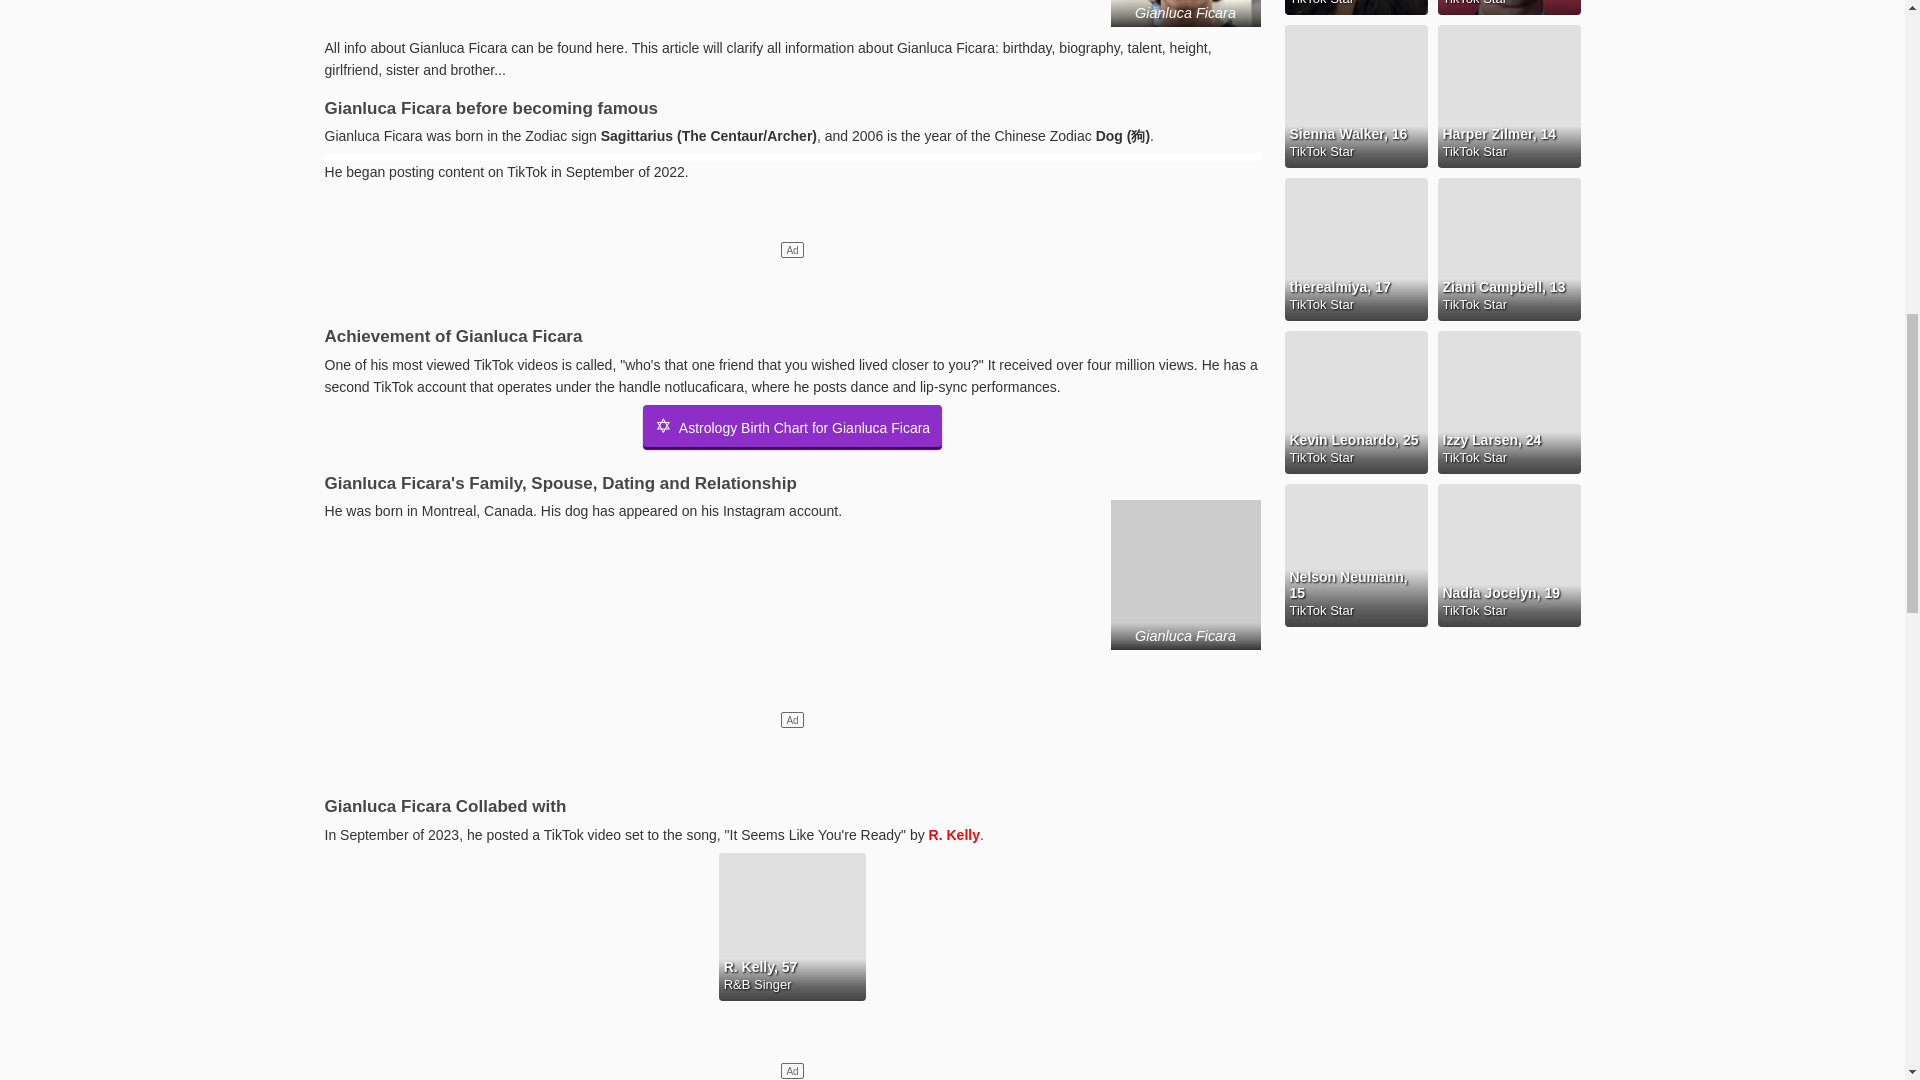  I want to click on R. Kelly biography, so click(954, 835).